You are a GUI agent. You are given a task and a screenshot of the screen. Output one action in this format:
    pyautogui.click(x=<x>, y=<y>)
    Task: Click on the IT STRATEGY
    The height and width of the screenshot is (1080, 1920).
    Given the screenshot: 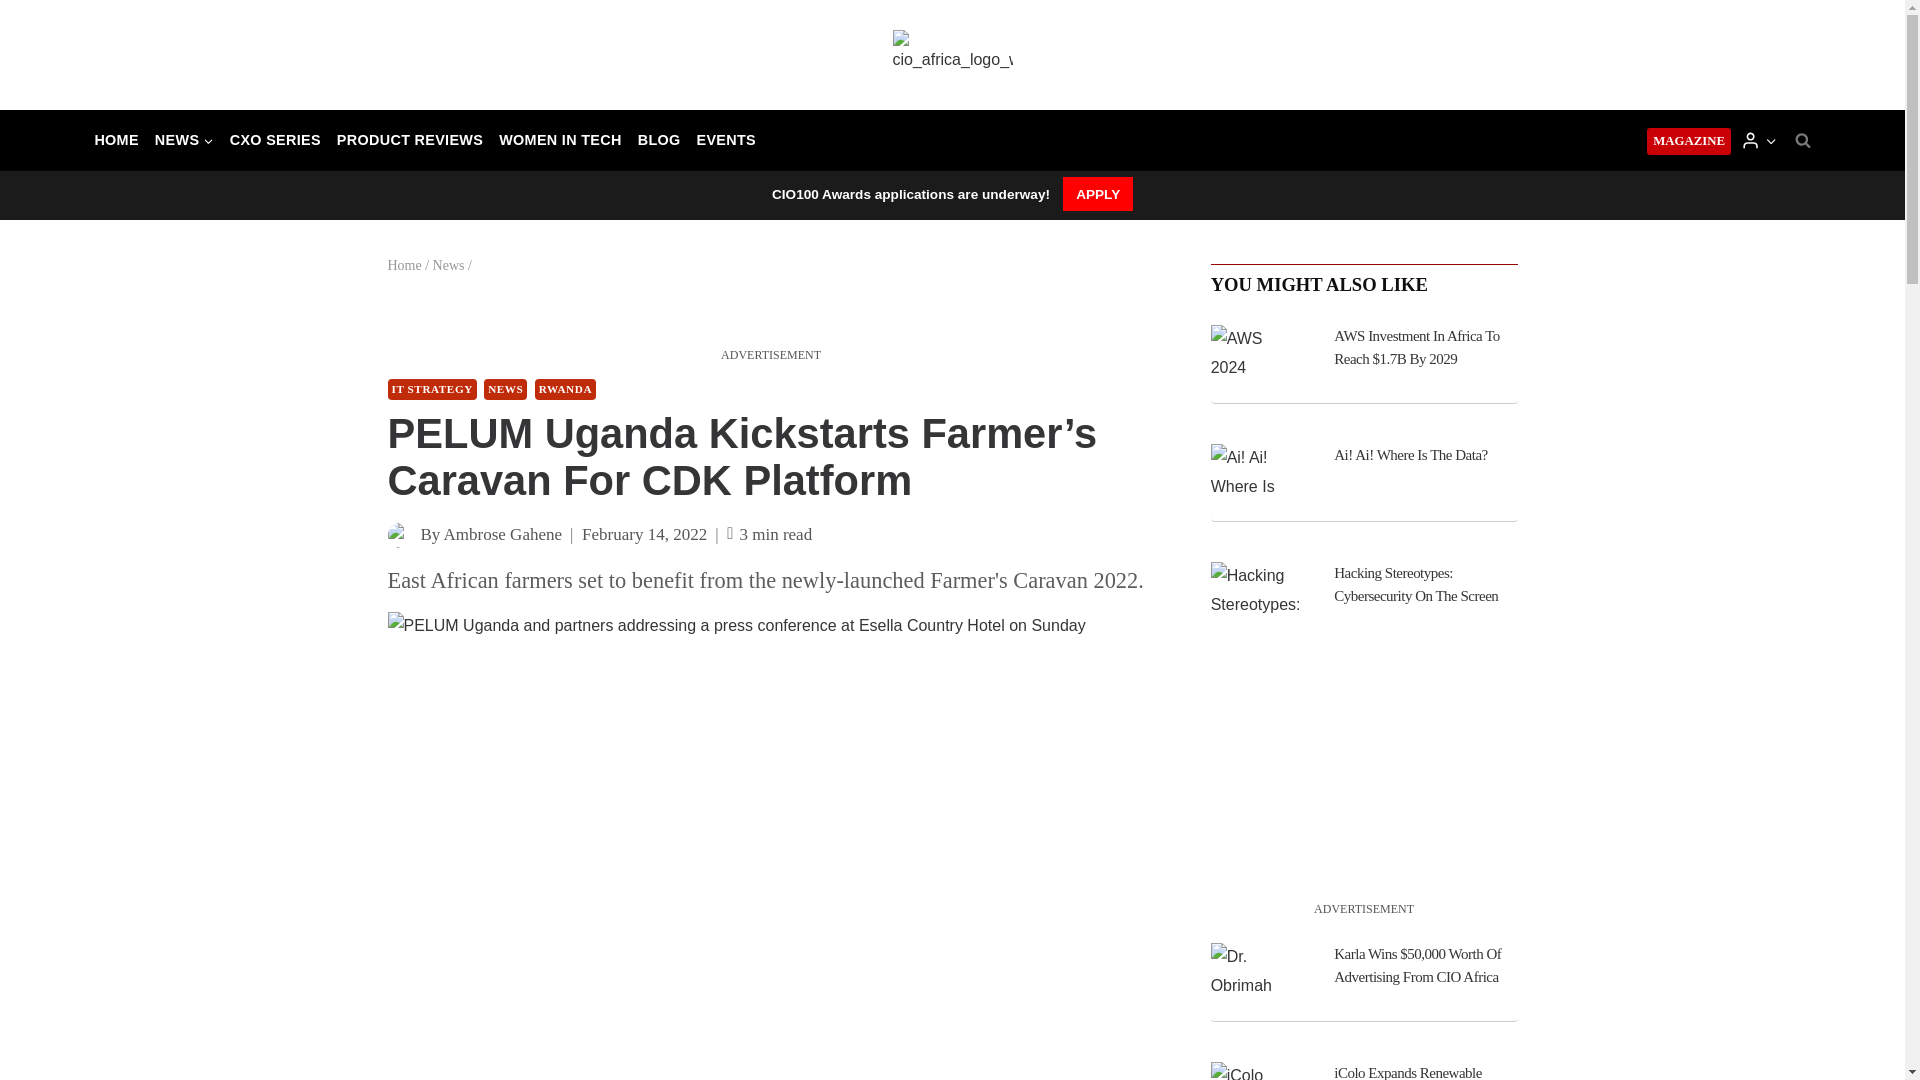 What is the action you would take?
    pyautogui.click(x=432, y=389)
    